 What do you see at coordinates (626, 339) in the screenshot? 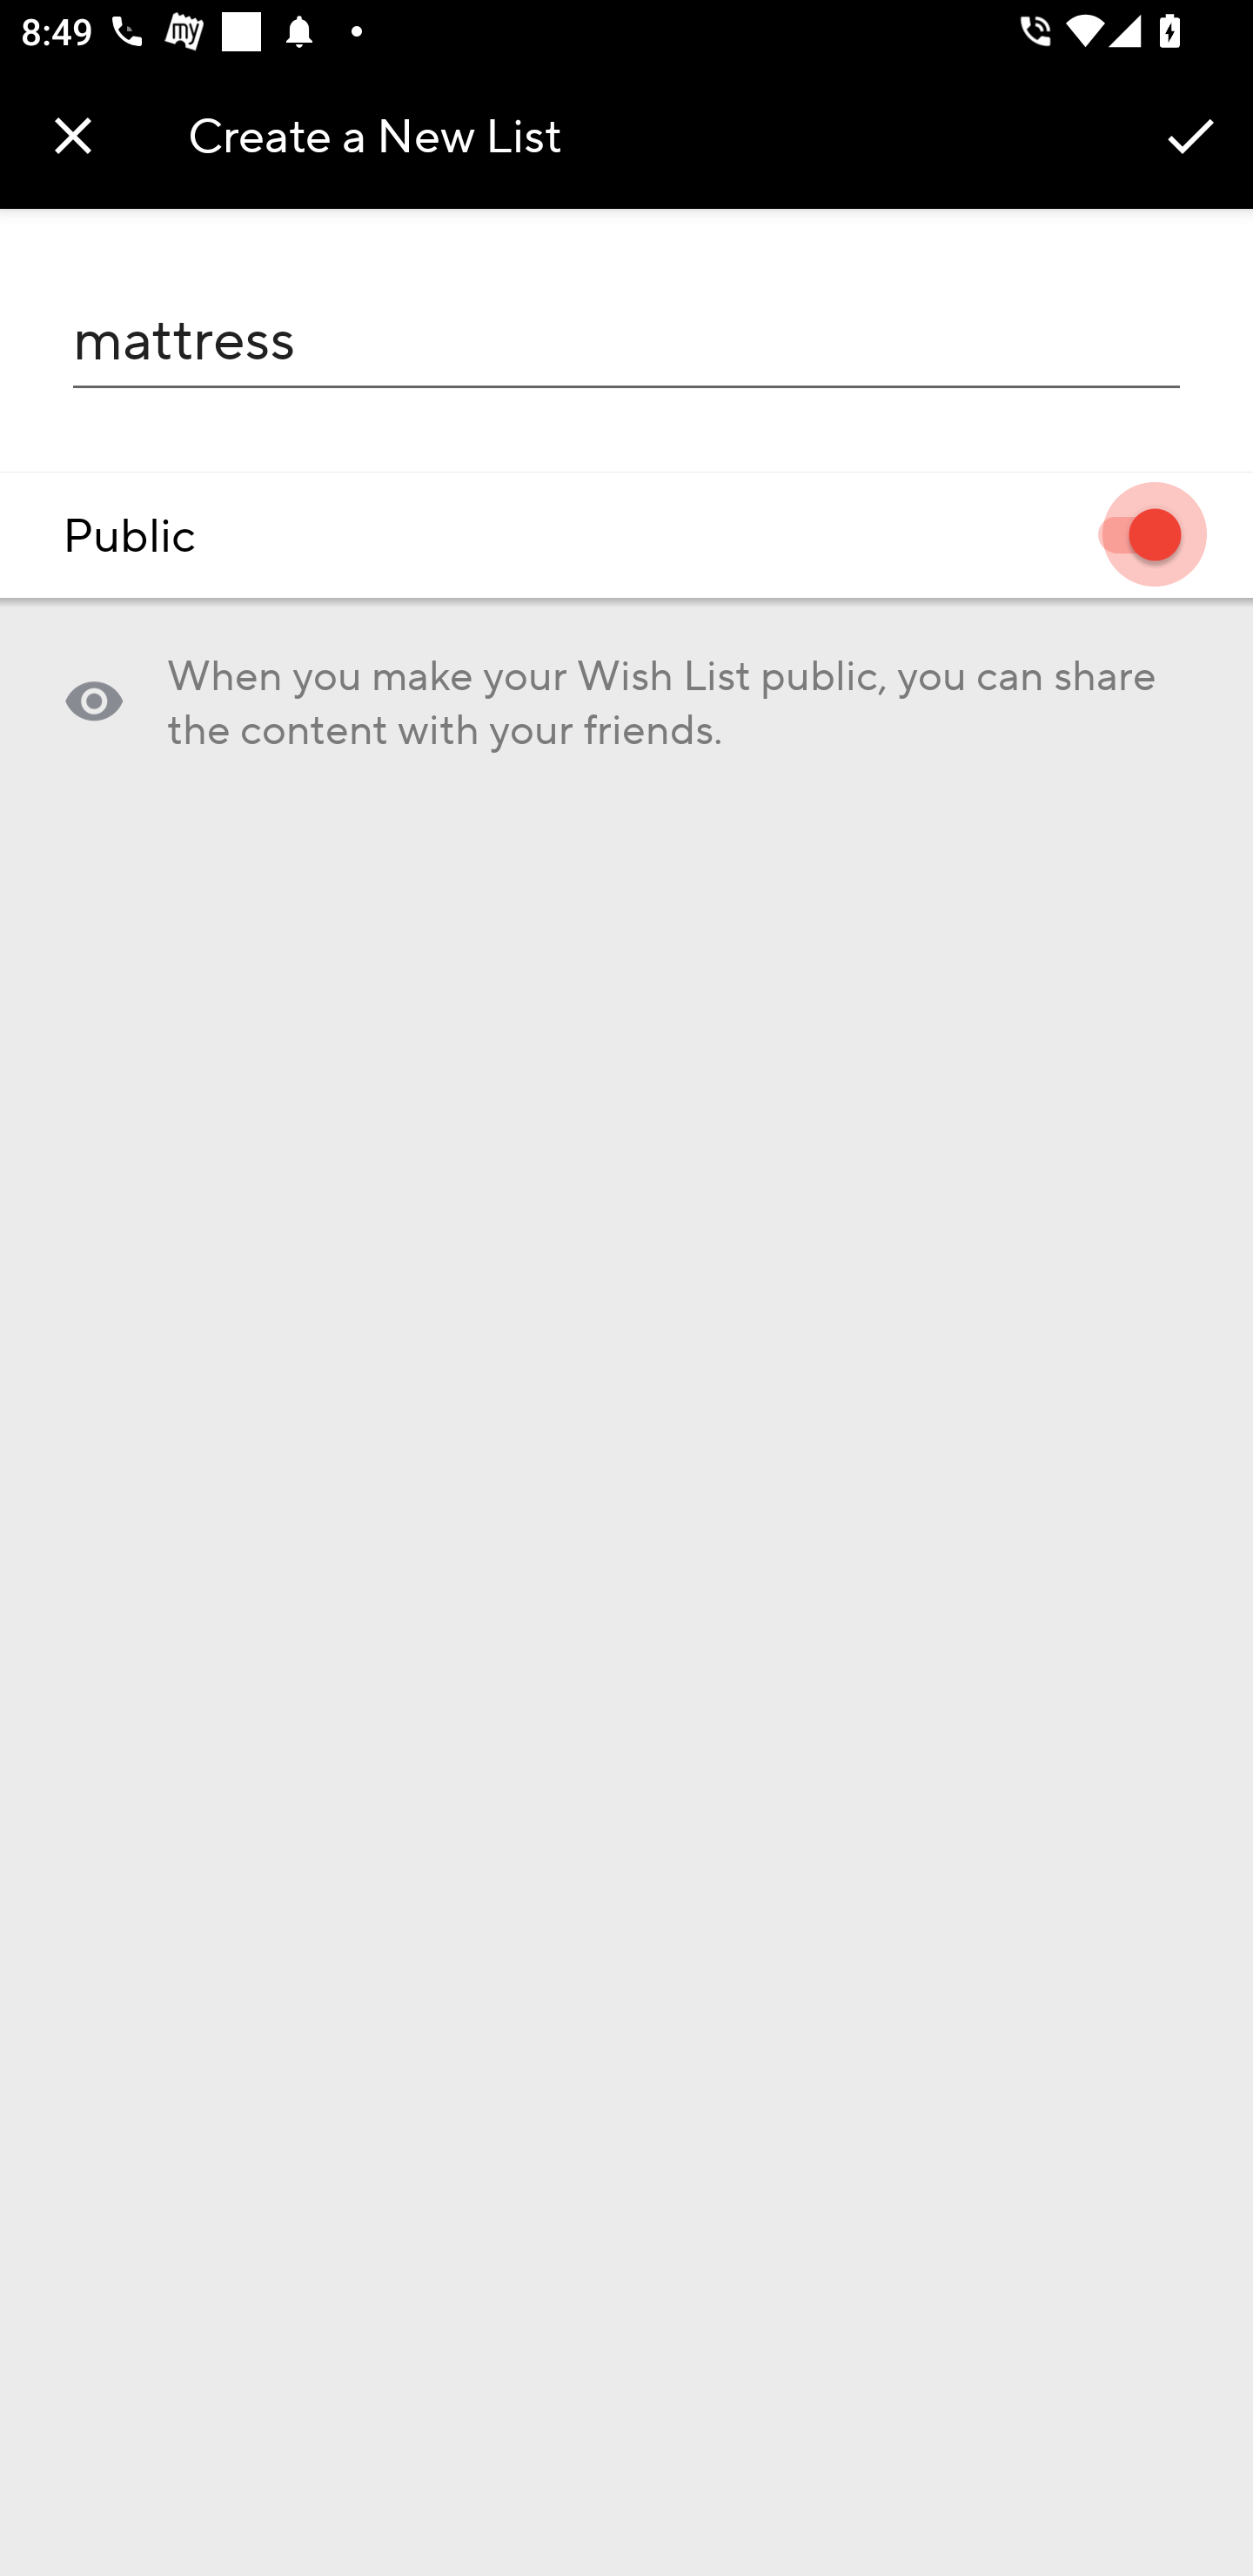
I see `mattress` at bounding box center [626, 339].